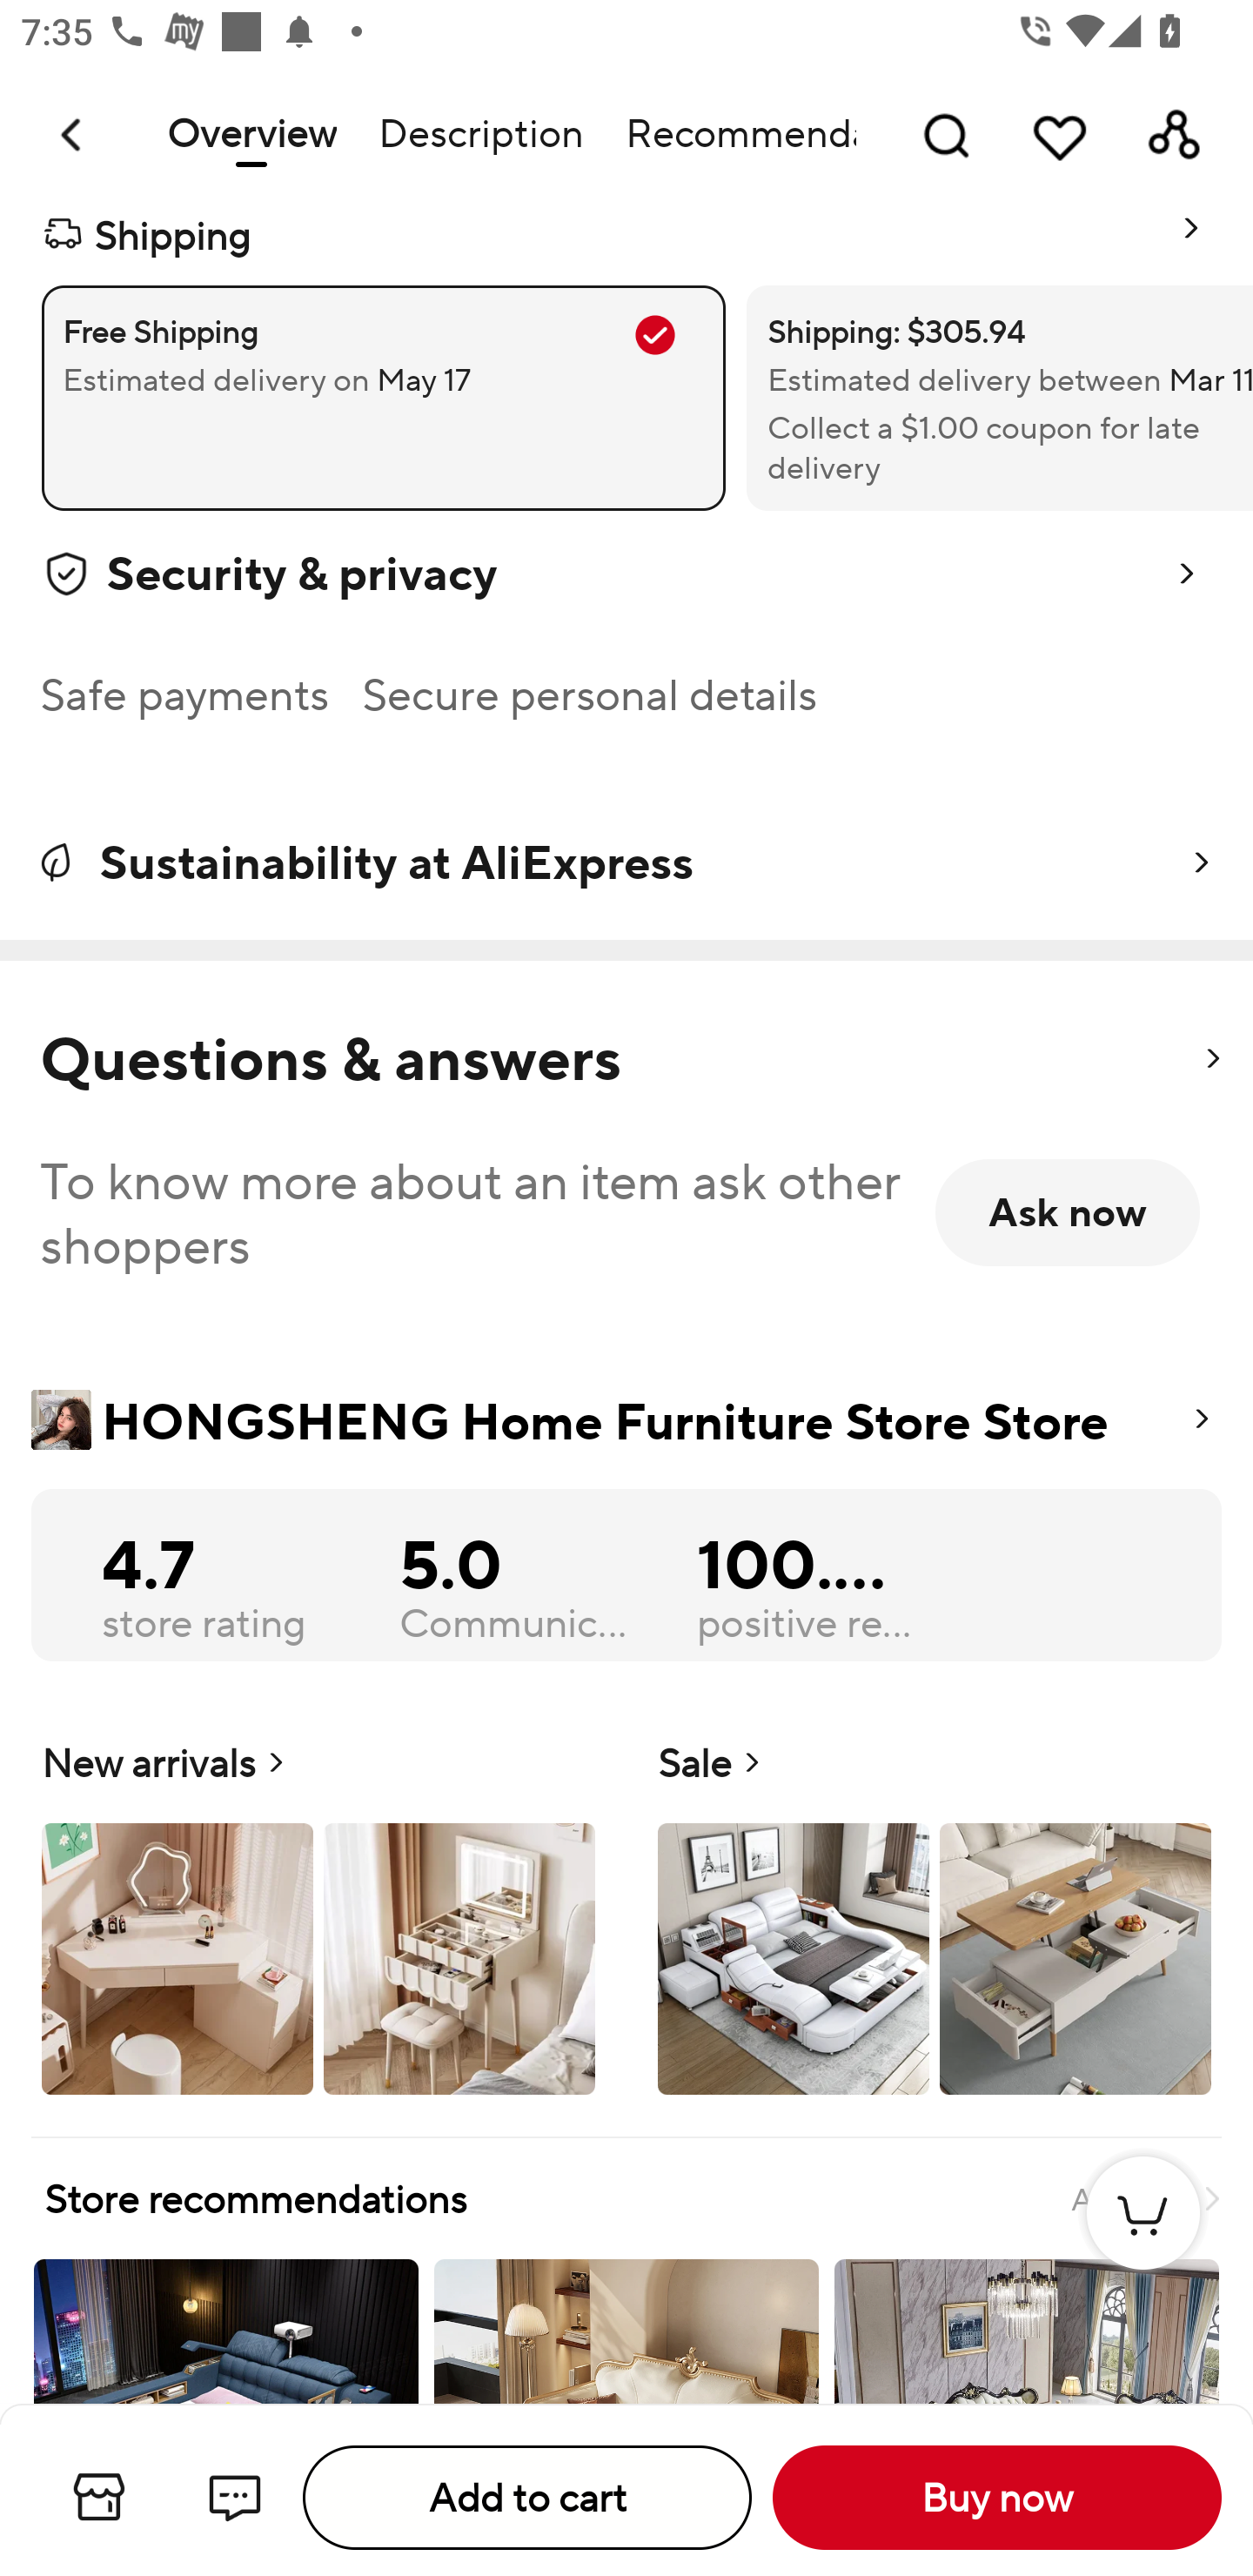 The height and width of the screenshot is (2576, 1253). Describe the element at coordinates (527, 2498) in the screenshot. I see `Add to cart` at that location.